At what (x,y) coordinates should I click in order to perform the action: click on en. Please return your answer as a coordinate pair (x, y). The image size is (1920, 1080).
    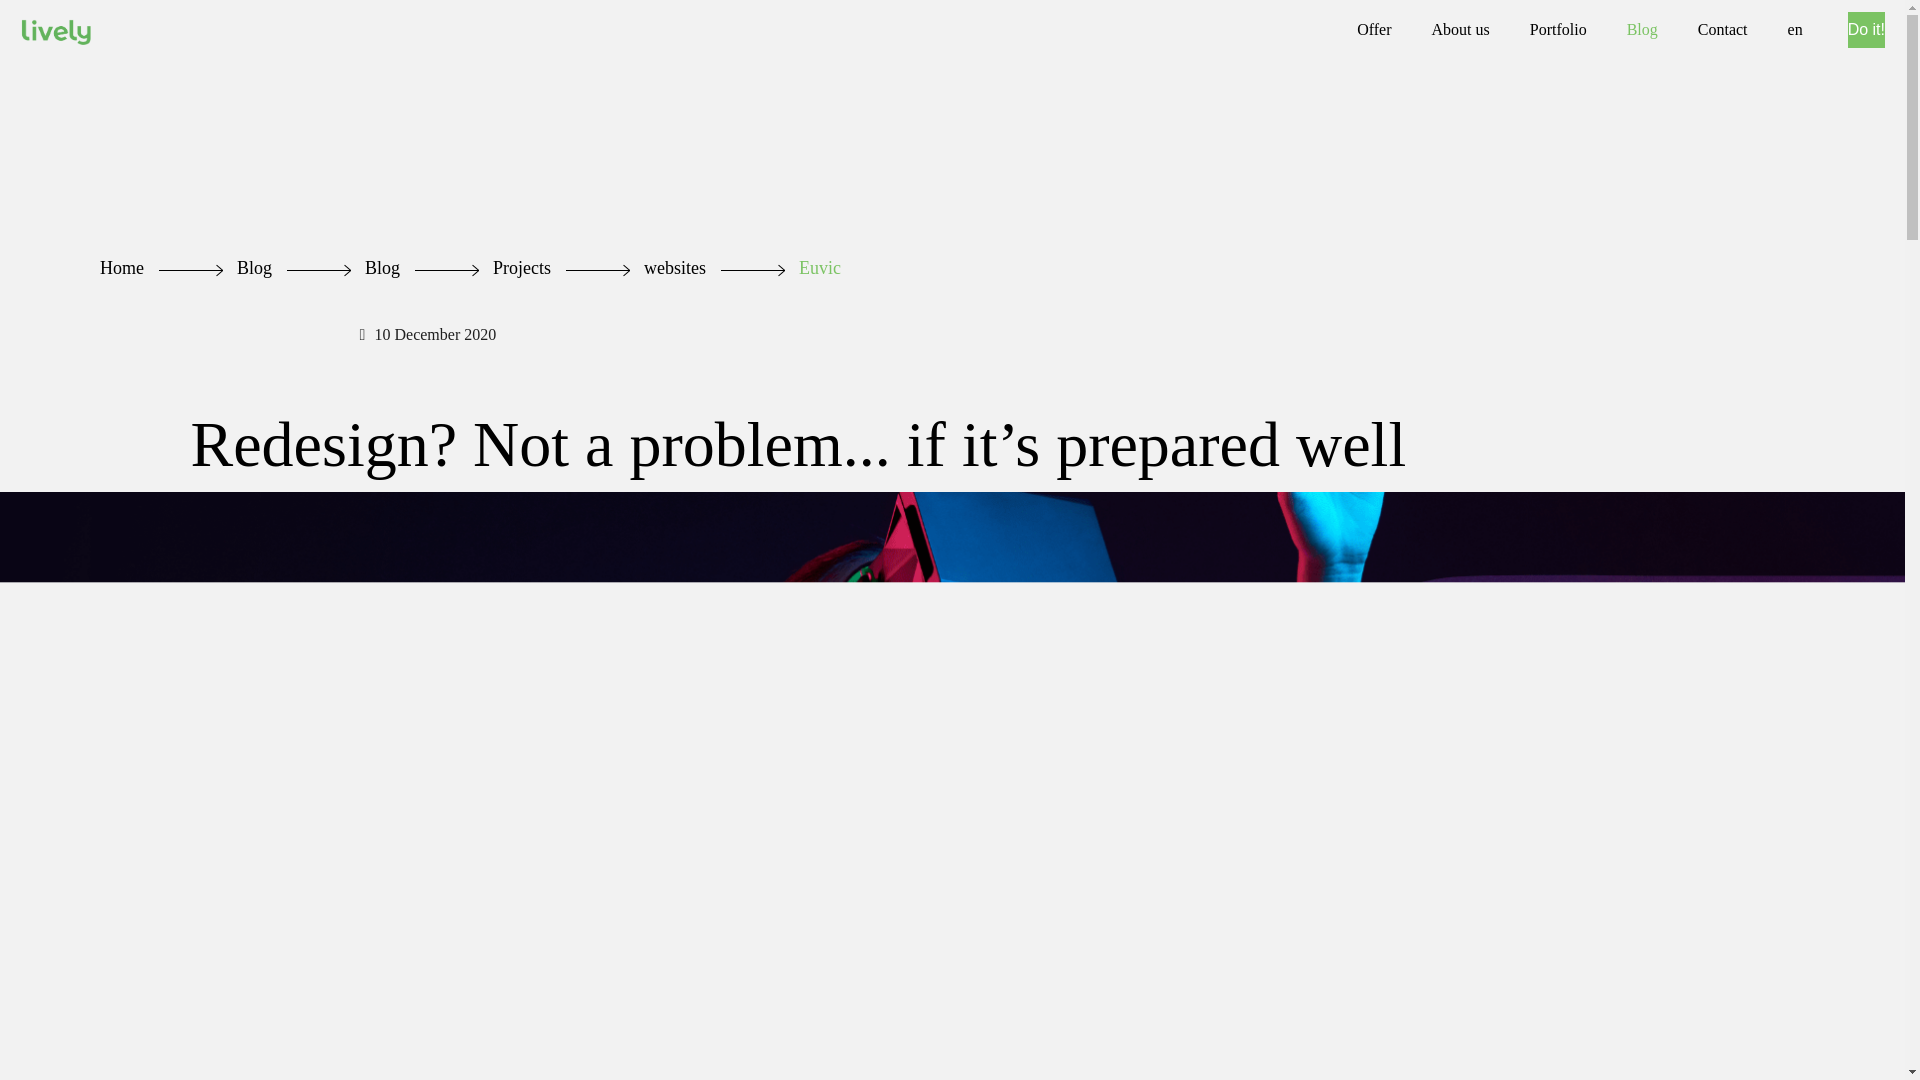
    Looking at the image, I should click on (1795, 30).